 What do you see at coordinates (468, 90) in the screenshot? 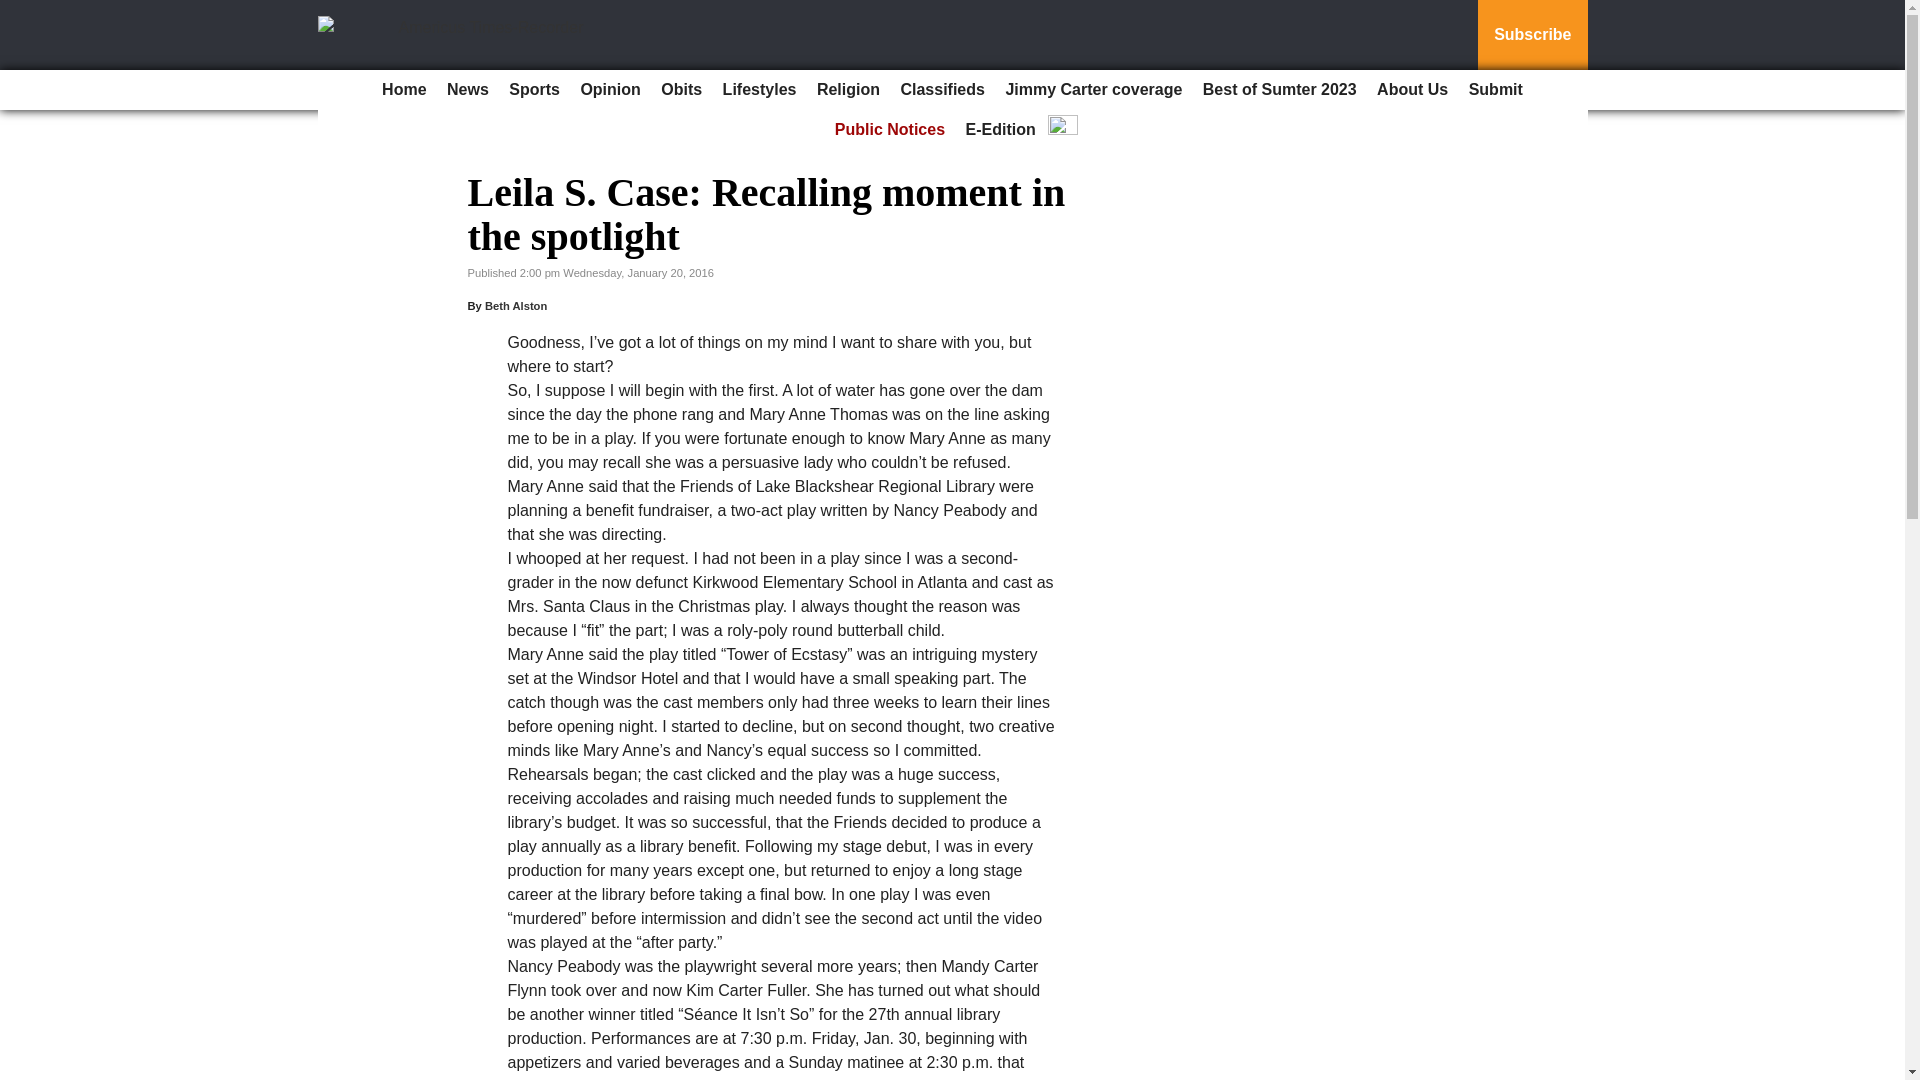
I see `News` at bounding box center [468, 90].